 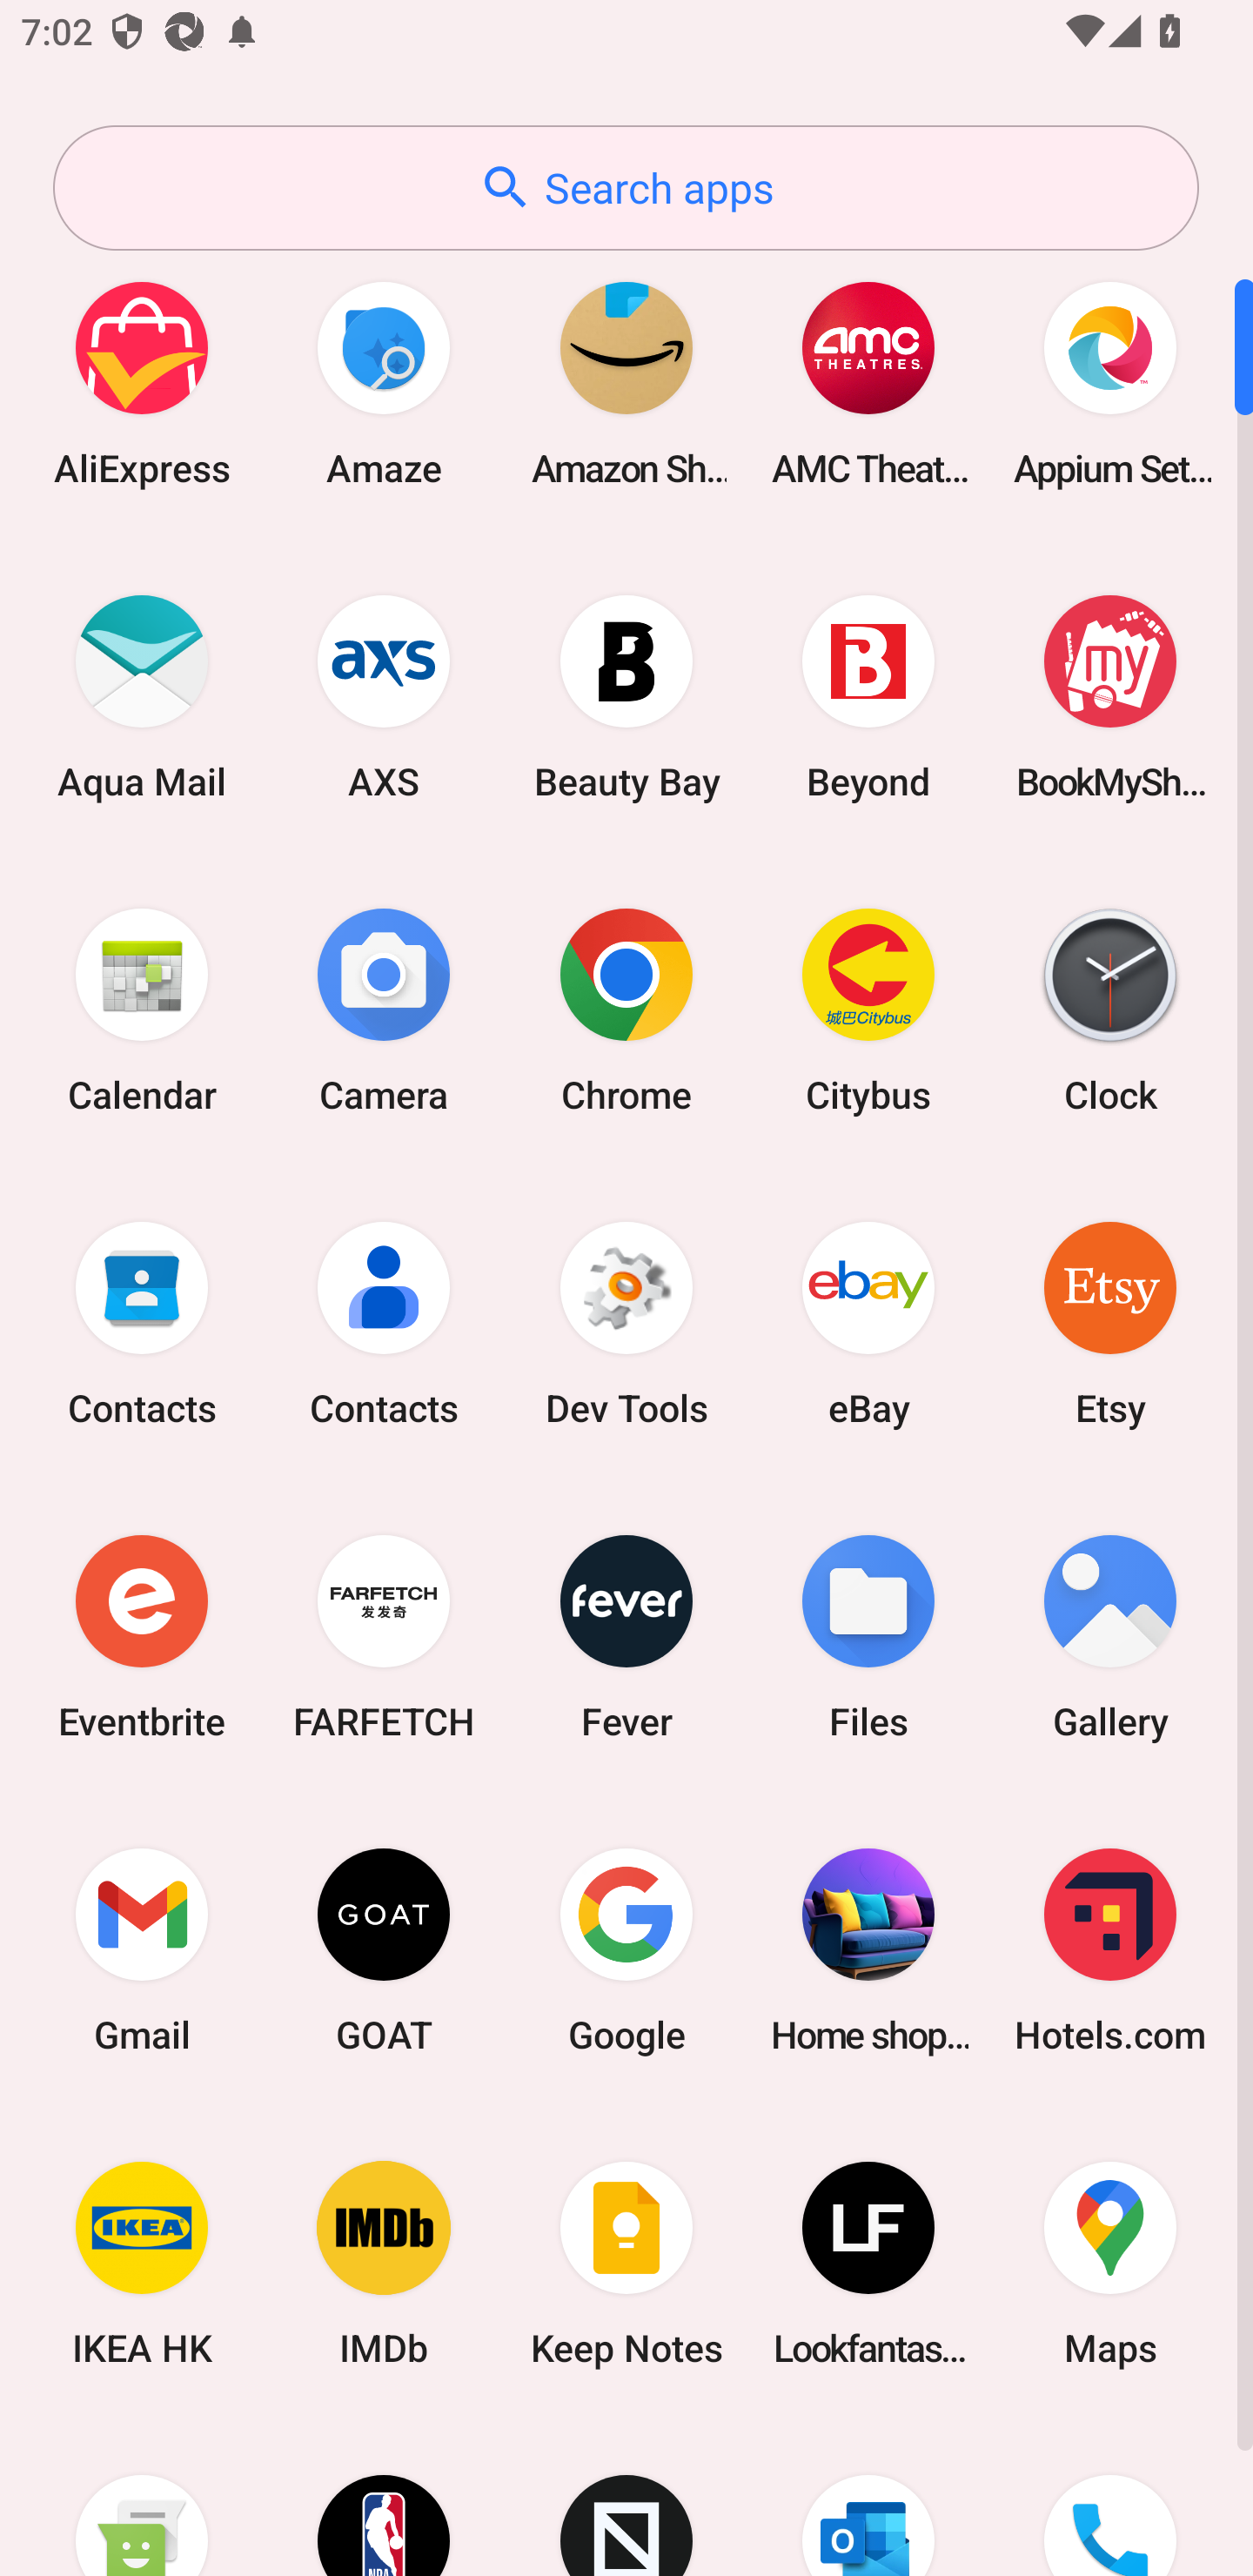 What do you see at coordinates (384, 1010) in the screenshot?
I see `Camera` at bounding box center [384, 1010].